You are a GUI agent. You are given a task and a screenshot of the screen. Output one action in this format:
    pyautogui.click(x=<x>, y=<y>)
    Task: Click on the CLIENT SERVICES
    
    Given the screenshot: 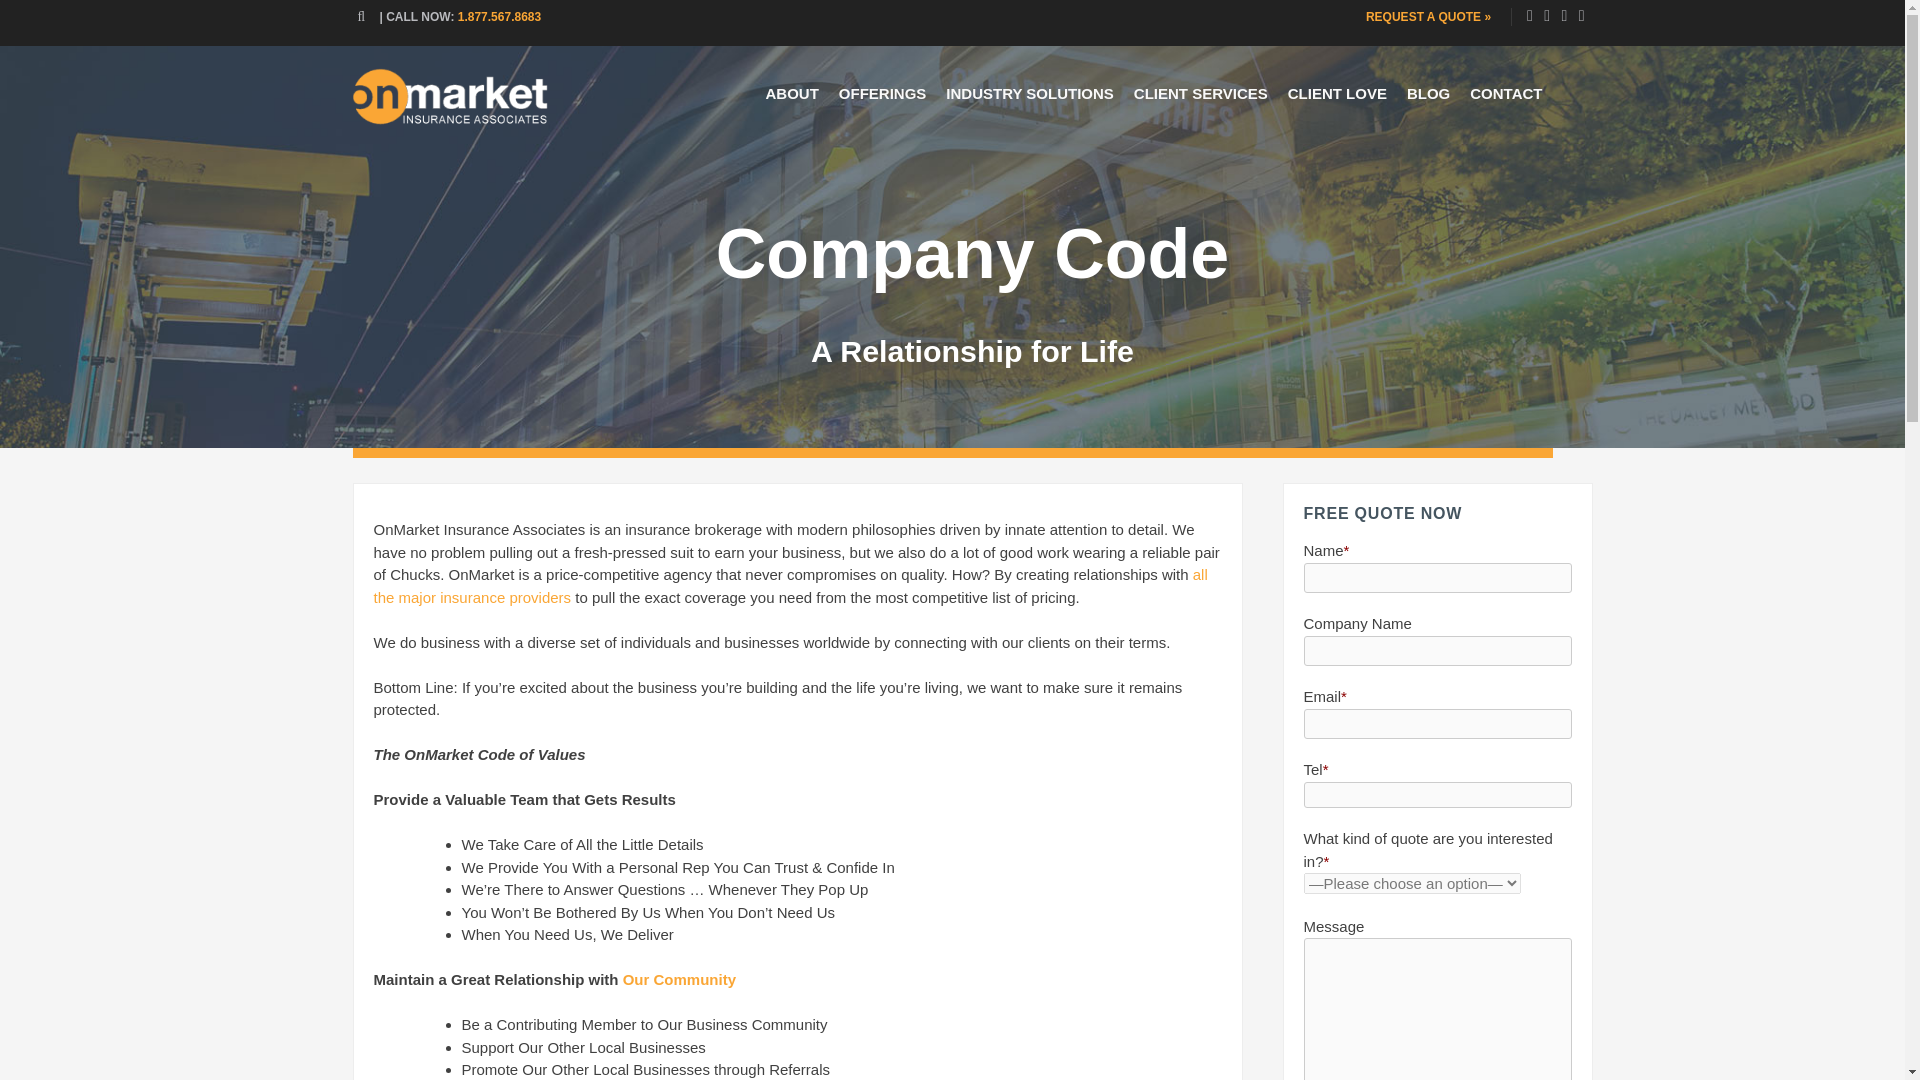 What is the action you would take?
    pyautogui.click(x=1200, y=94)
    